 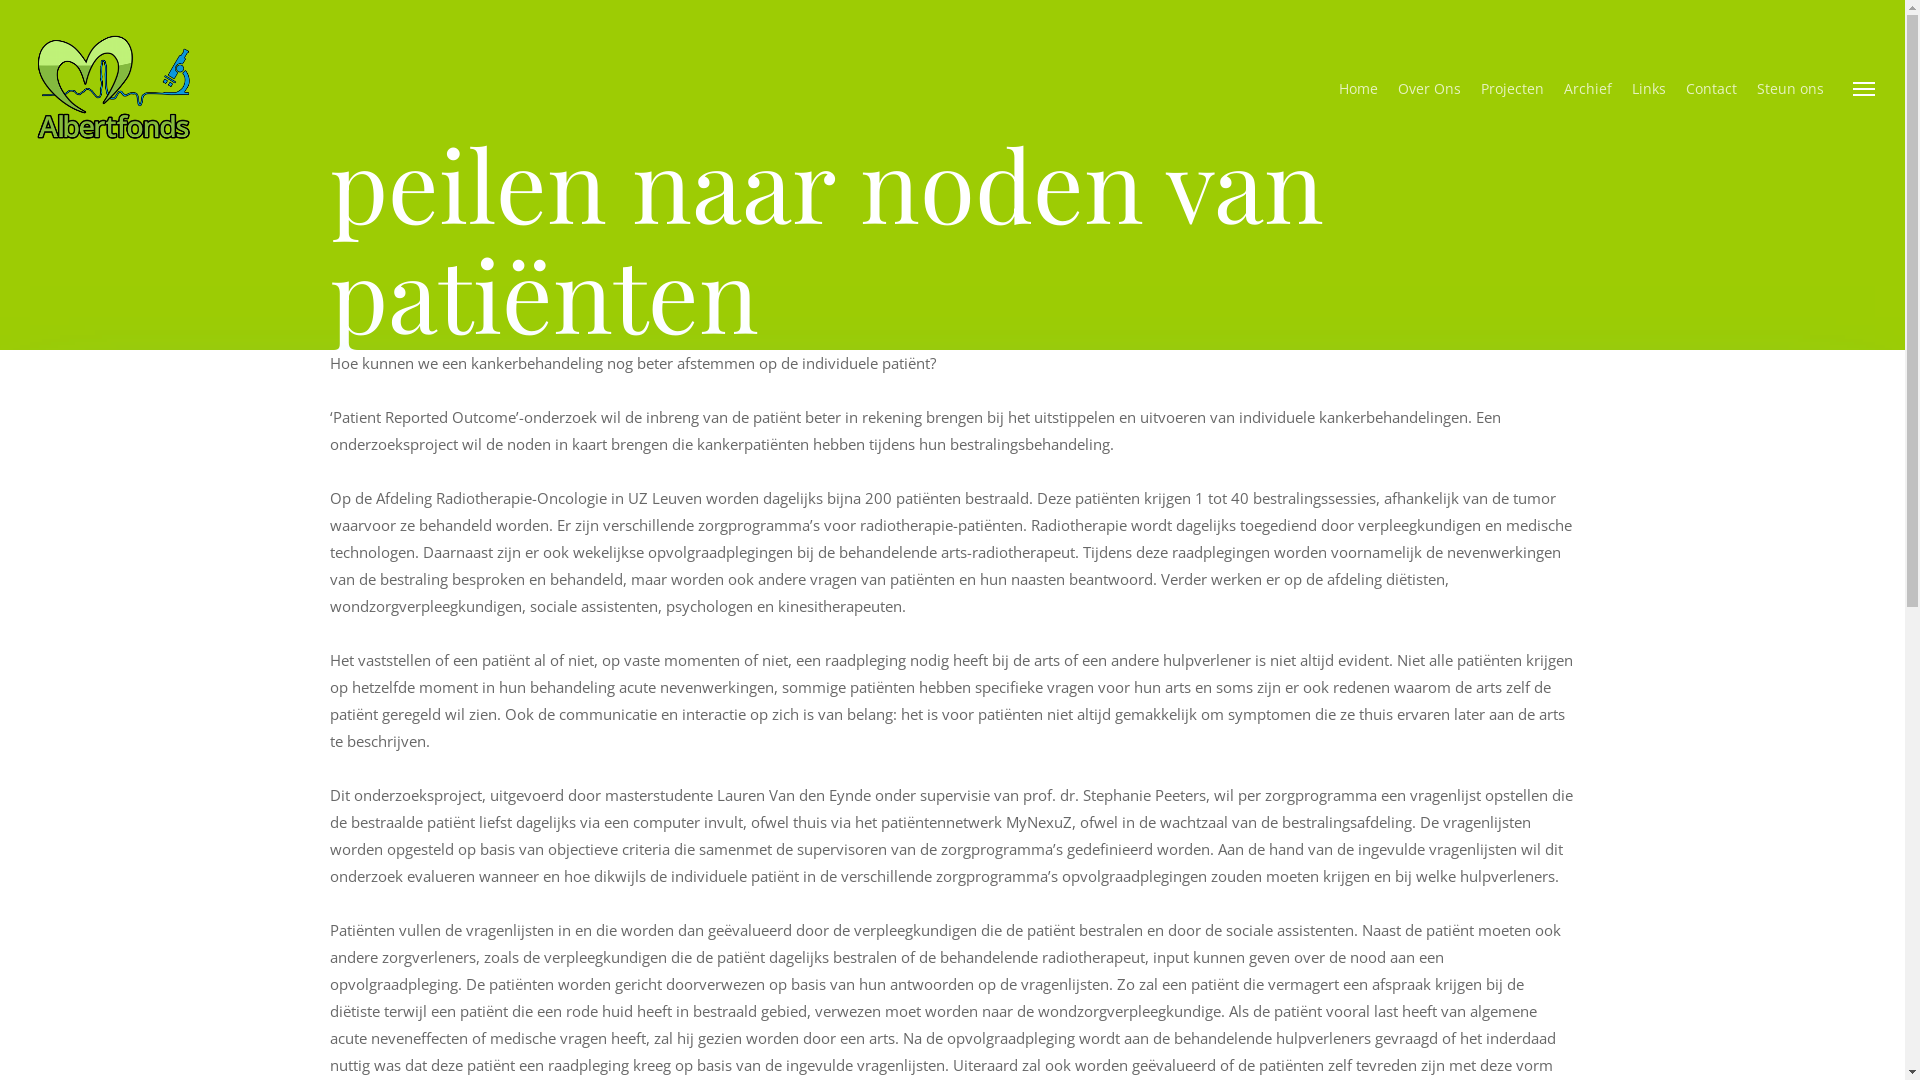 I want to click on Archief, so click(x=1588, y=89).